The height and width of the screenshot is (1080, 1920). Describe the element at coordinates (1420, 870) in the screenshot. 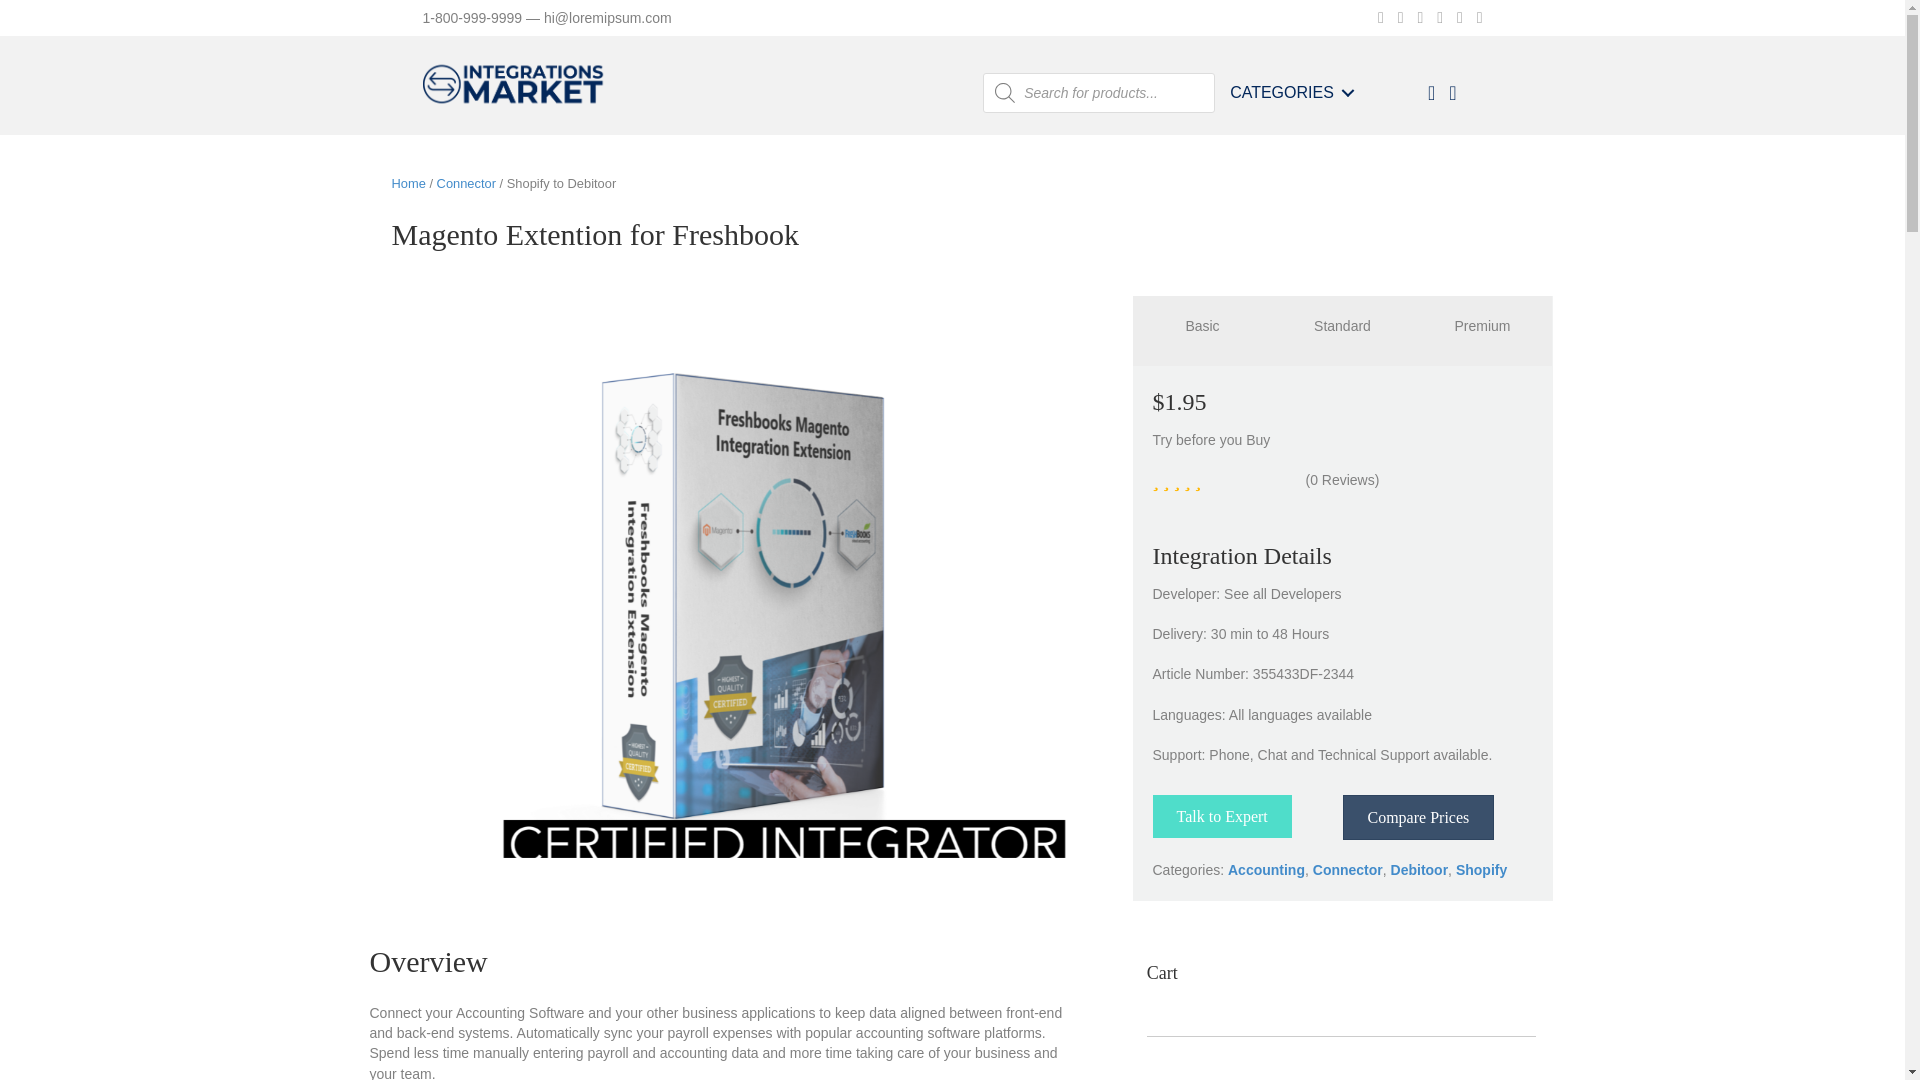

I see `Debitoor` at that location.